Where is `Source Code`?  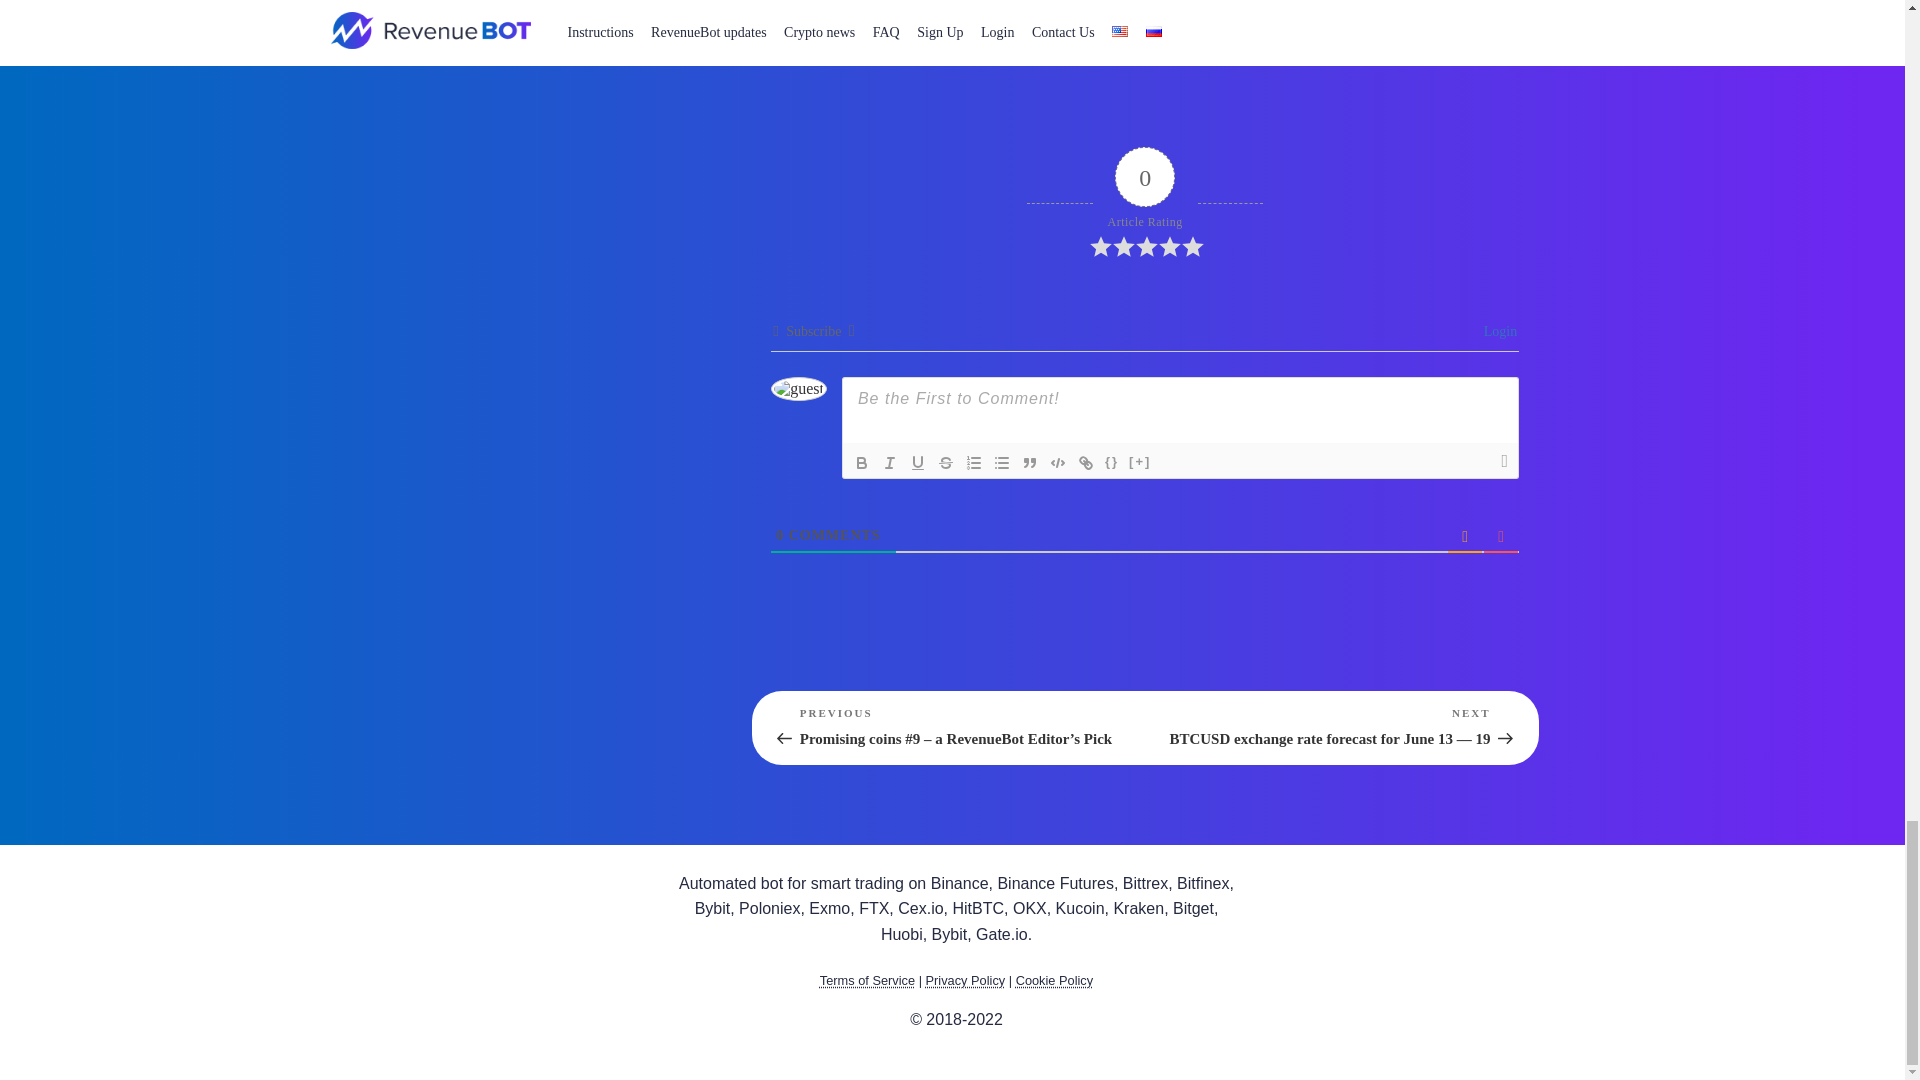 Source Code is located at coordinates (1112, 463).